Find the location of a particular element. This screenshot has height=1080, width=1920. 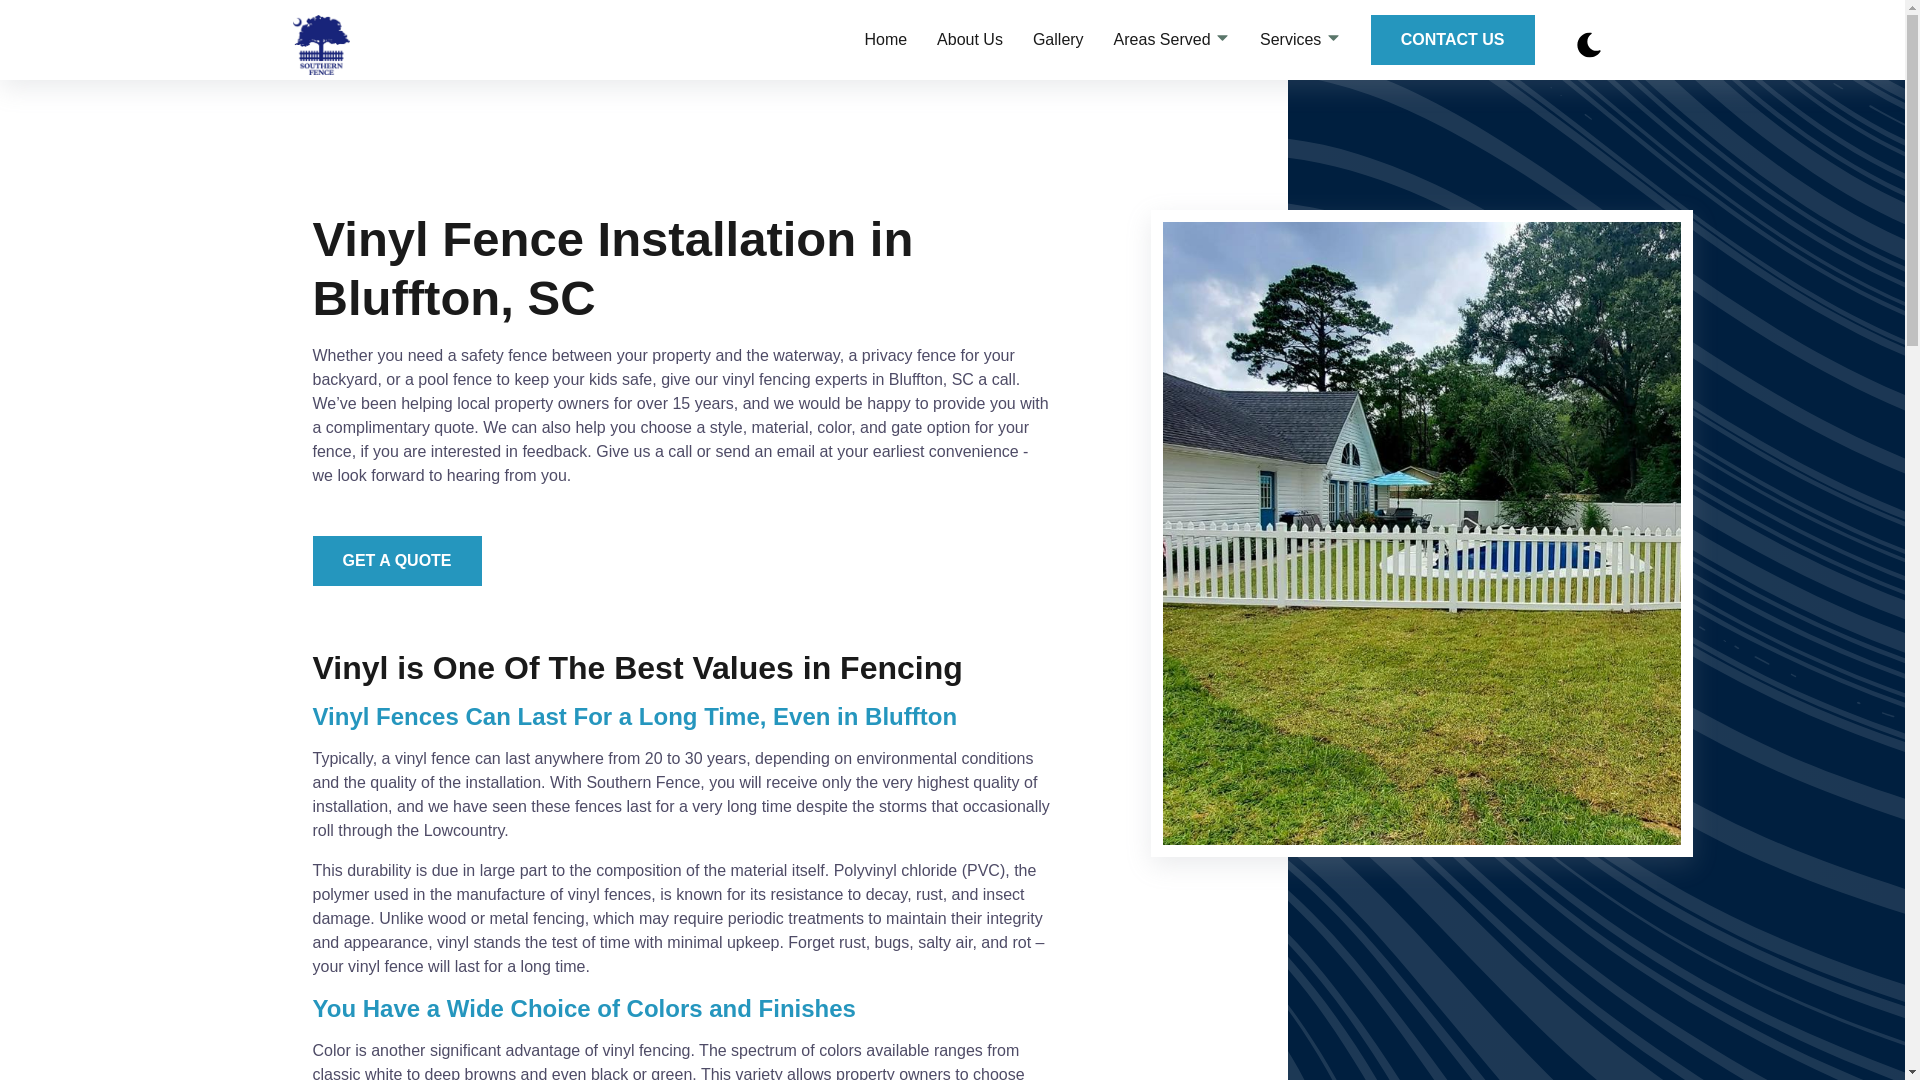

Home is located at coordinates (885, 39).